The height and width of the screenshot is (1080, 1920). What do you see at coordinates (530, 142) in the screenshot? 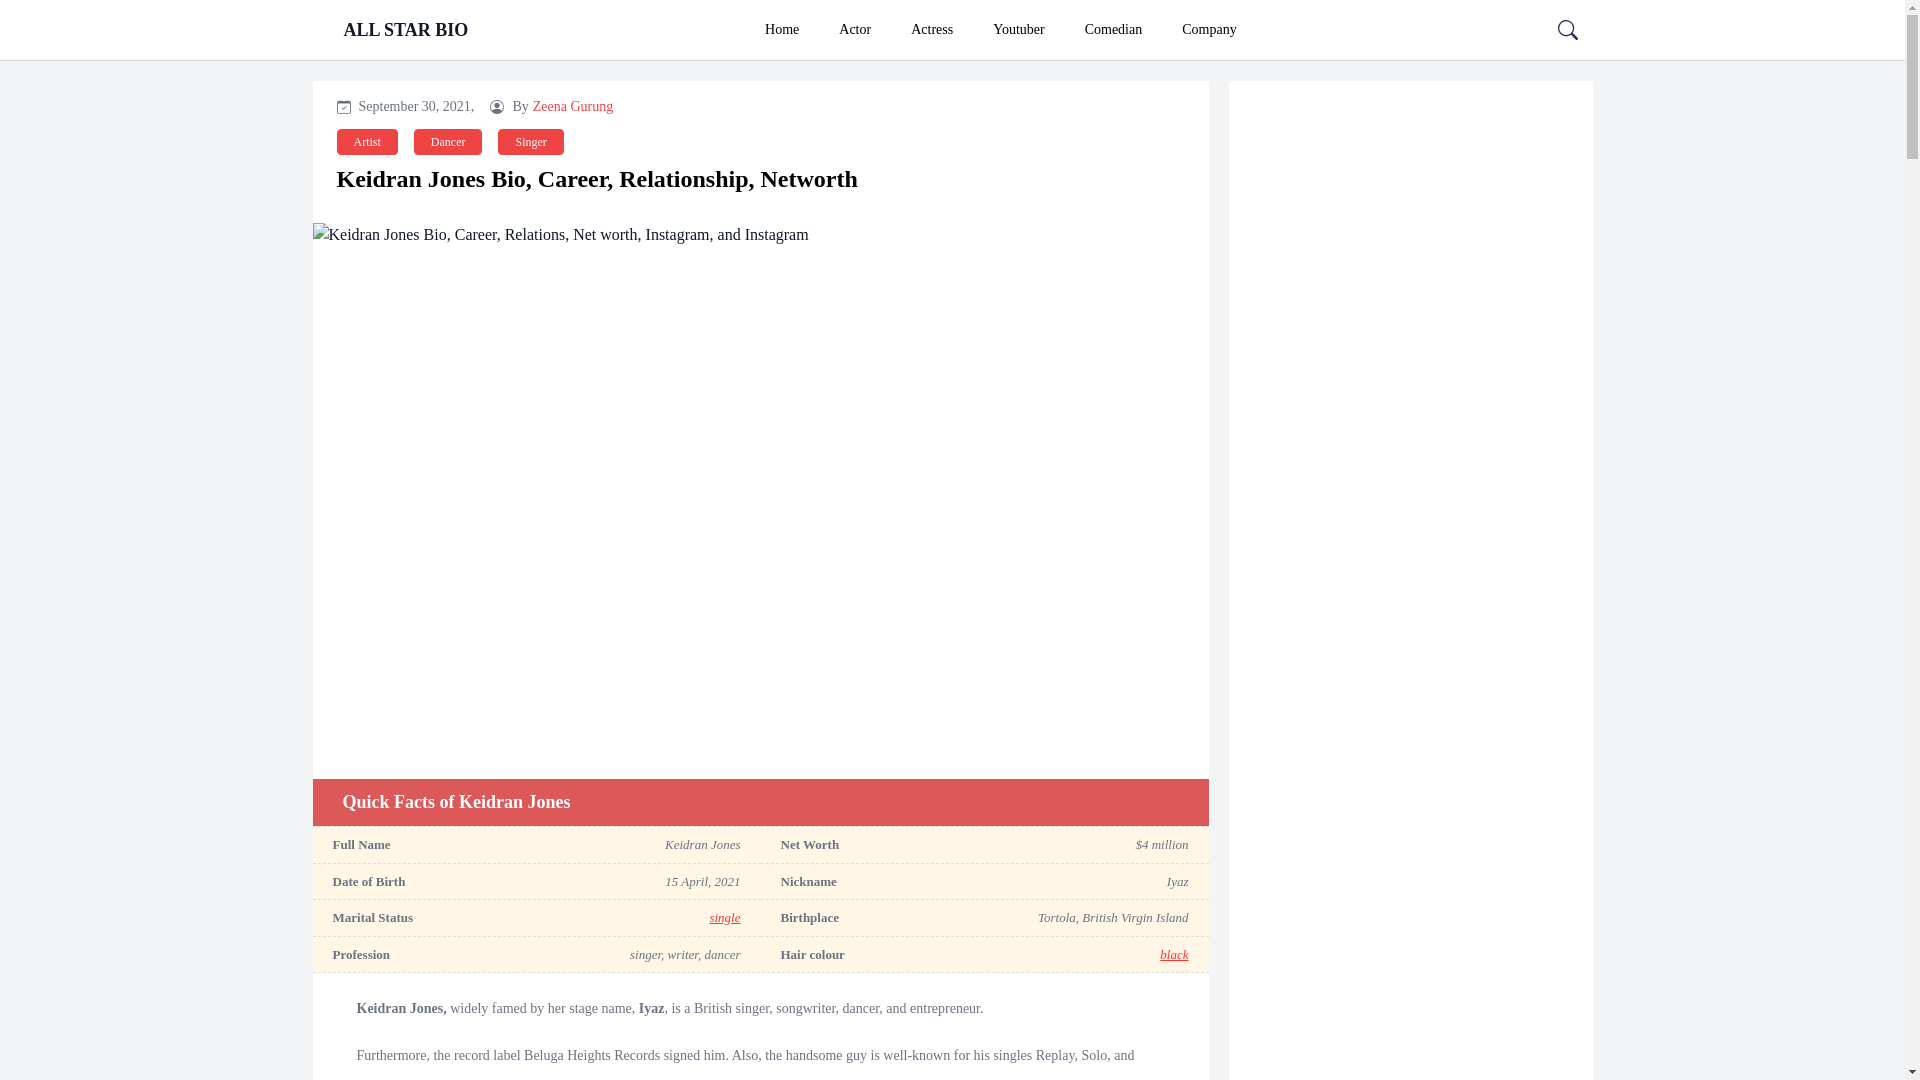
I see `Singer` at bounding box center [530, 142].